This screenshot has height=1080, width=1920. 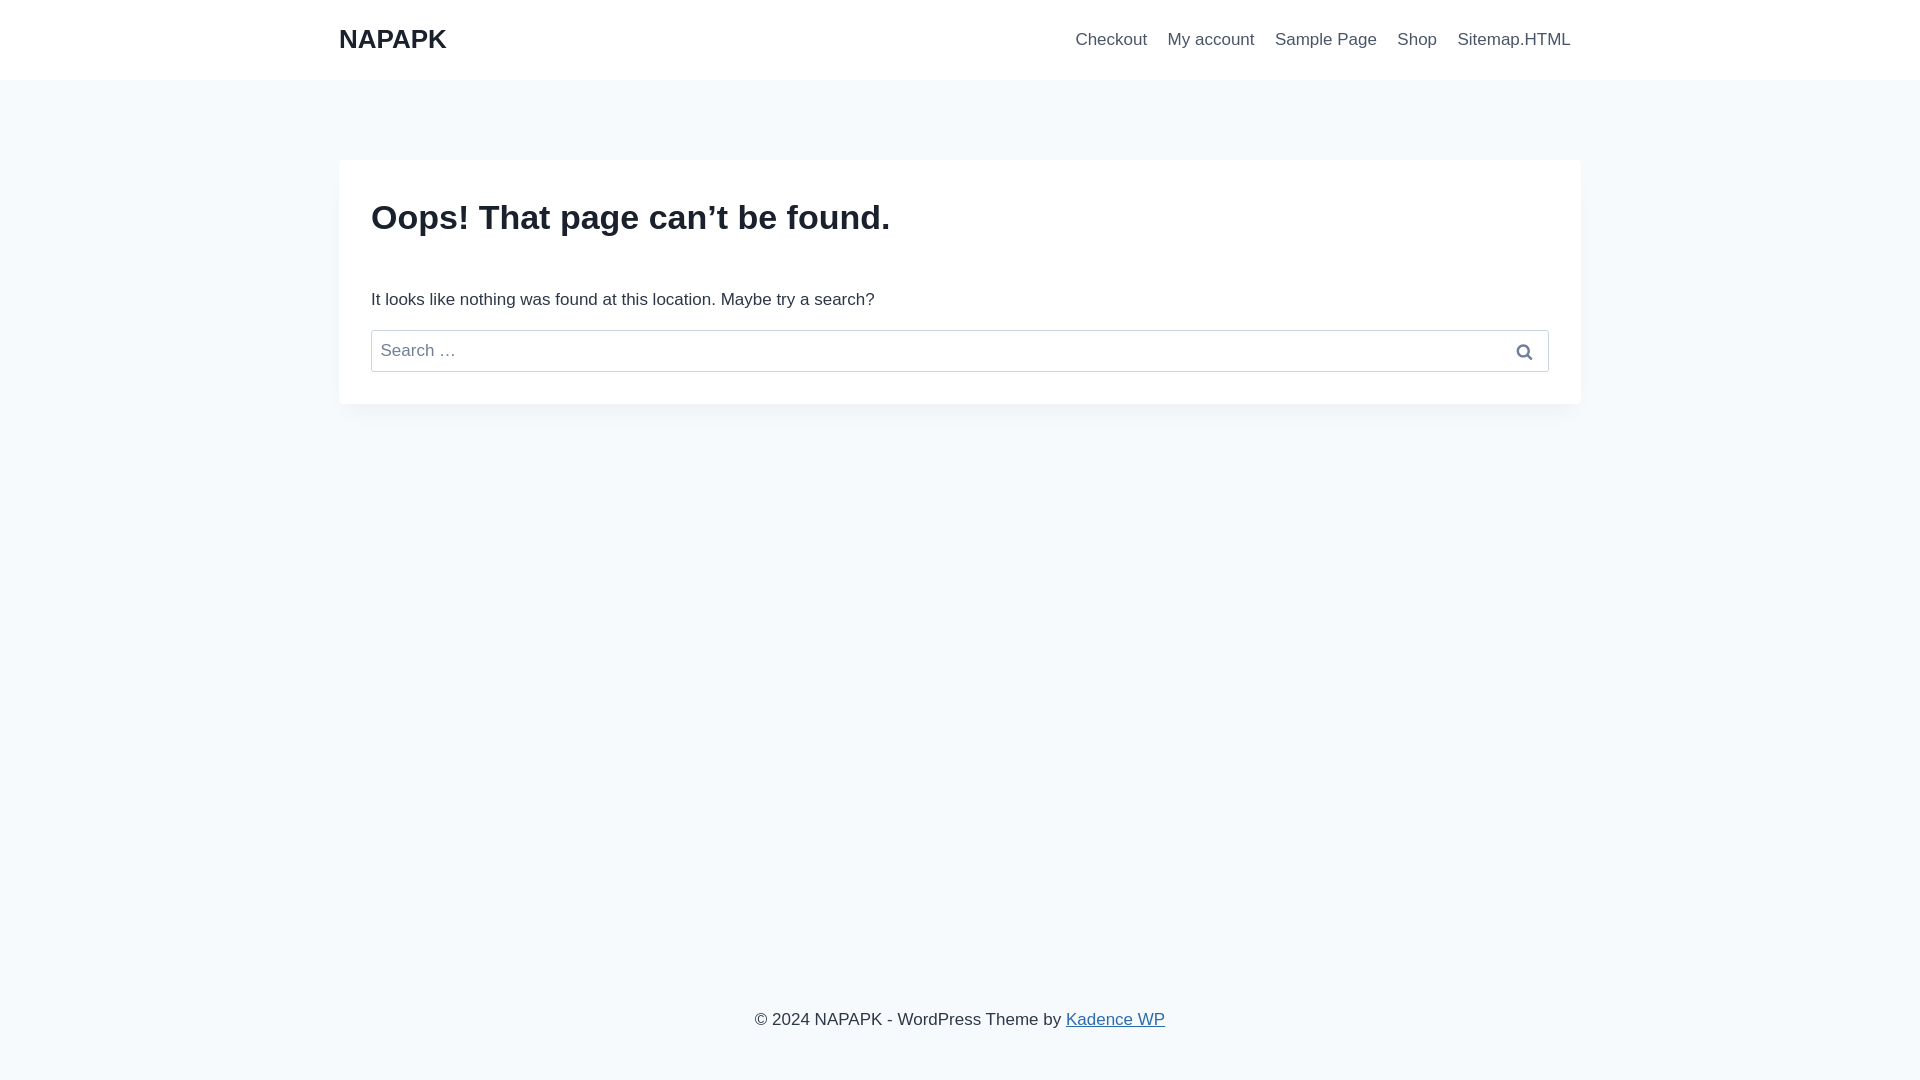 What do you see at coordinates (393, 39) in the screenshot?
I see `NAPAPK` at bounding box center [393, 39].